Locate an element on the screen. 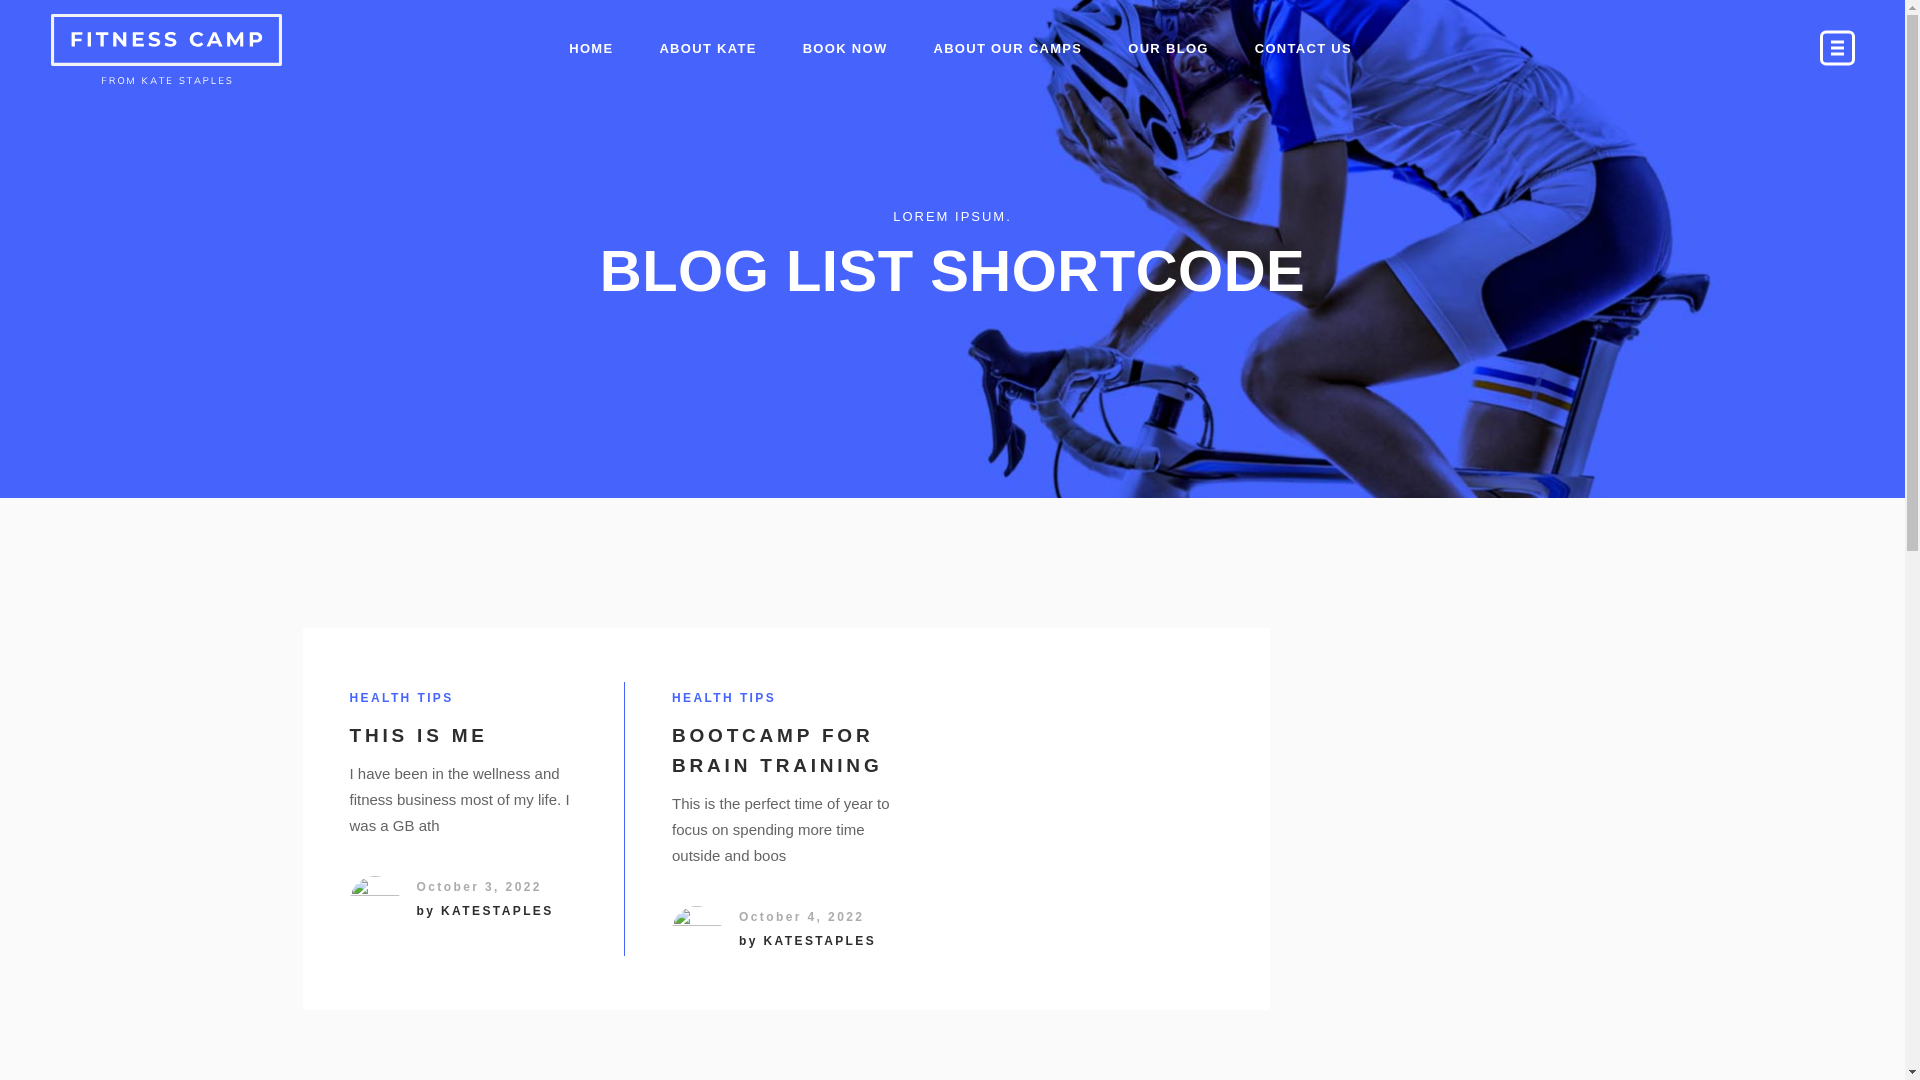  BOOTCAMP FOR BRAIN TRAINING is located at coordinates (776, 750).